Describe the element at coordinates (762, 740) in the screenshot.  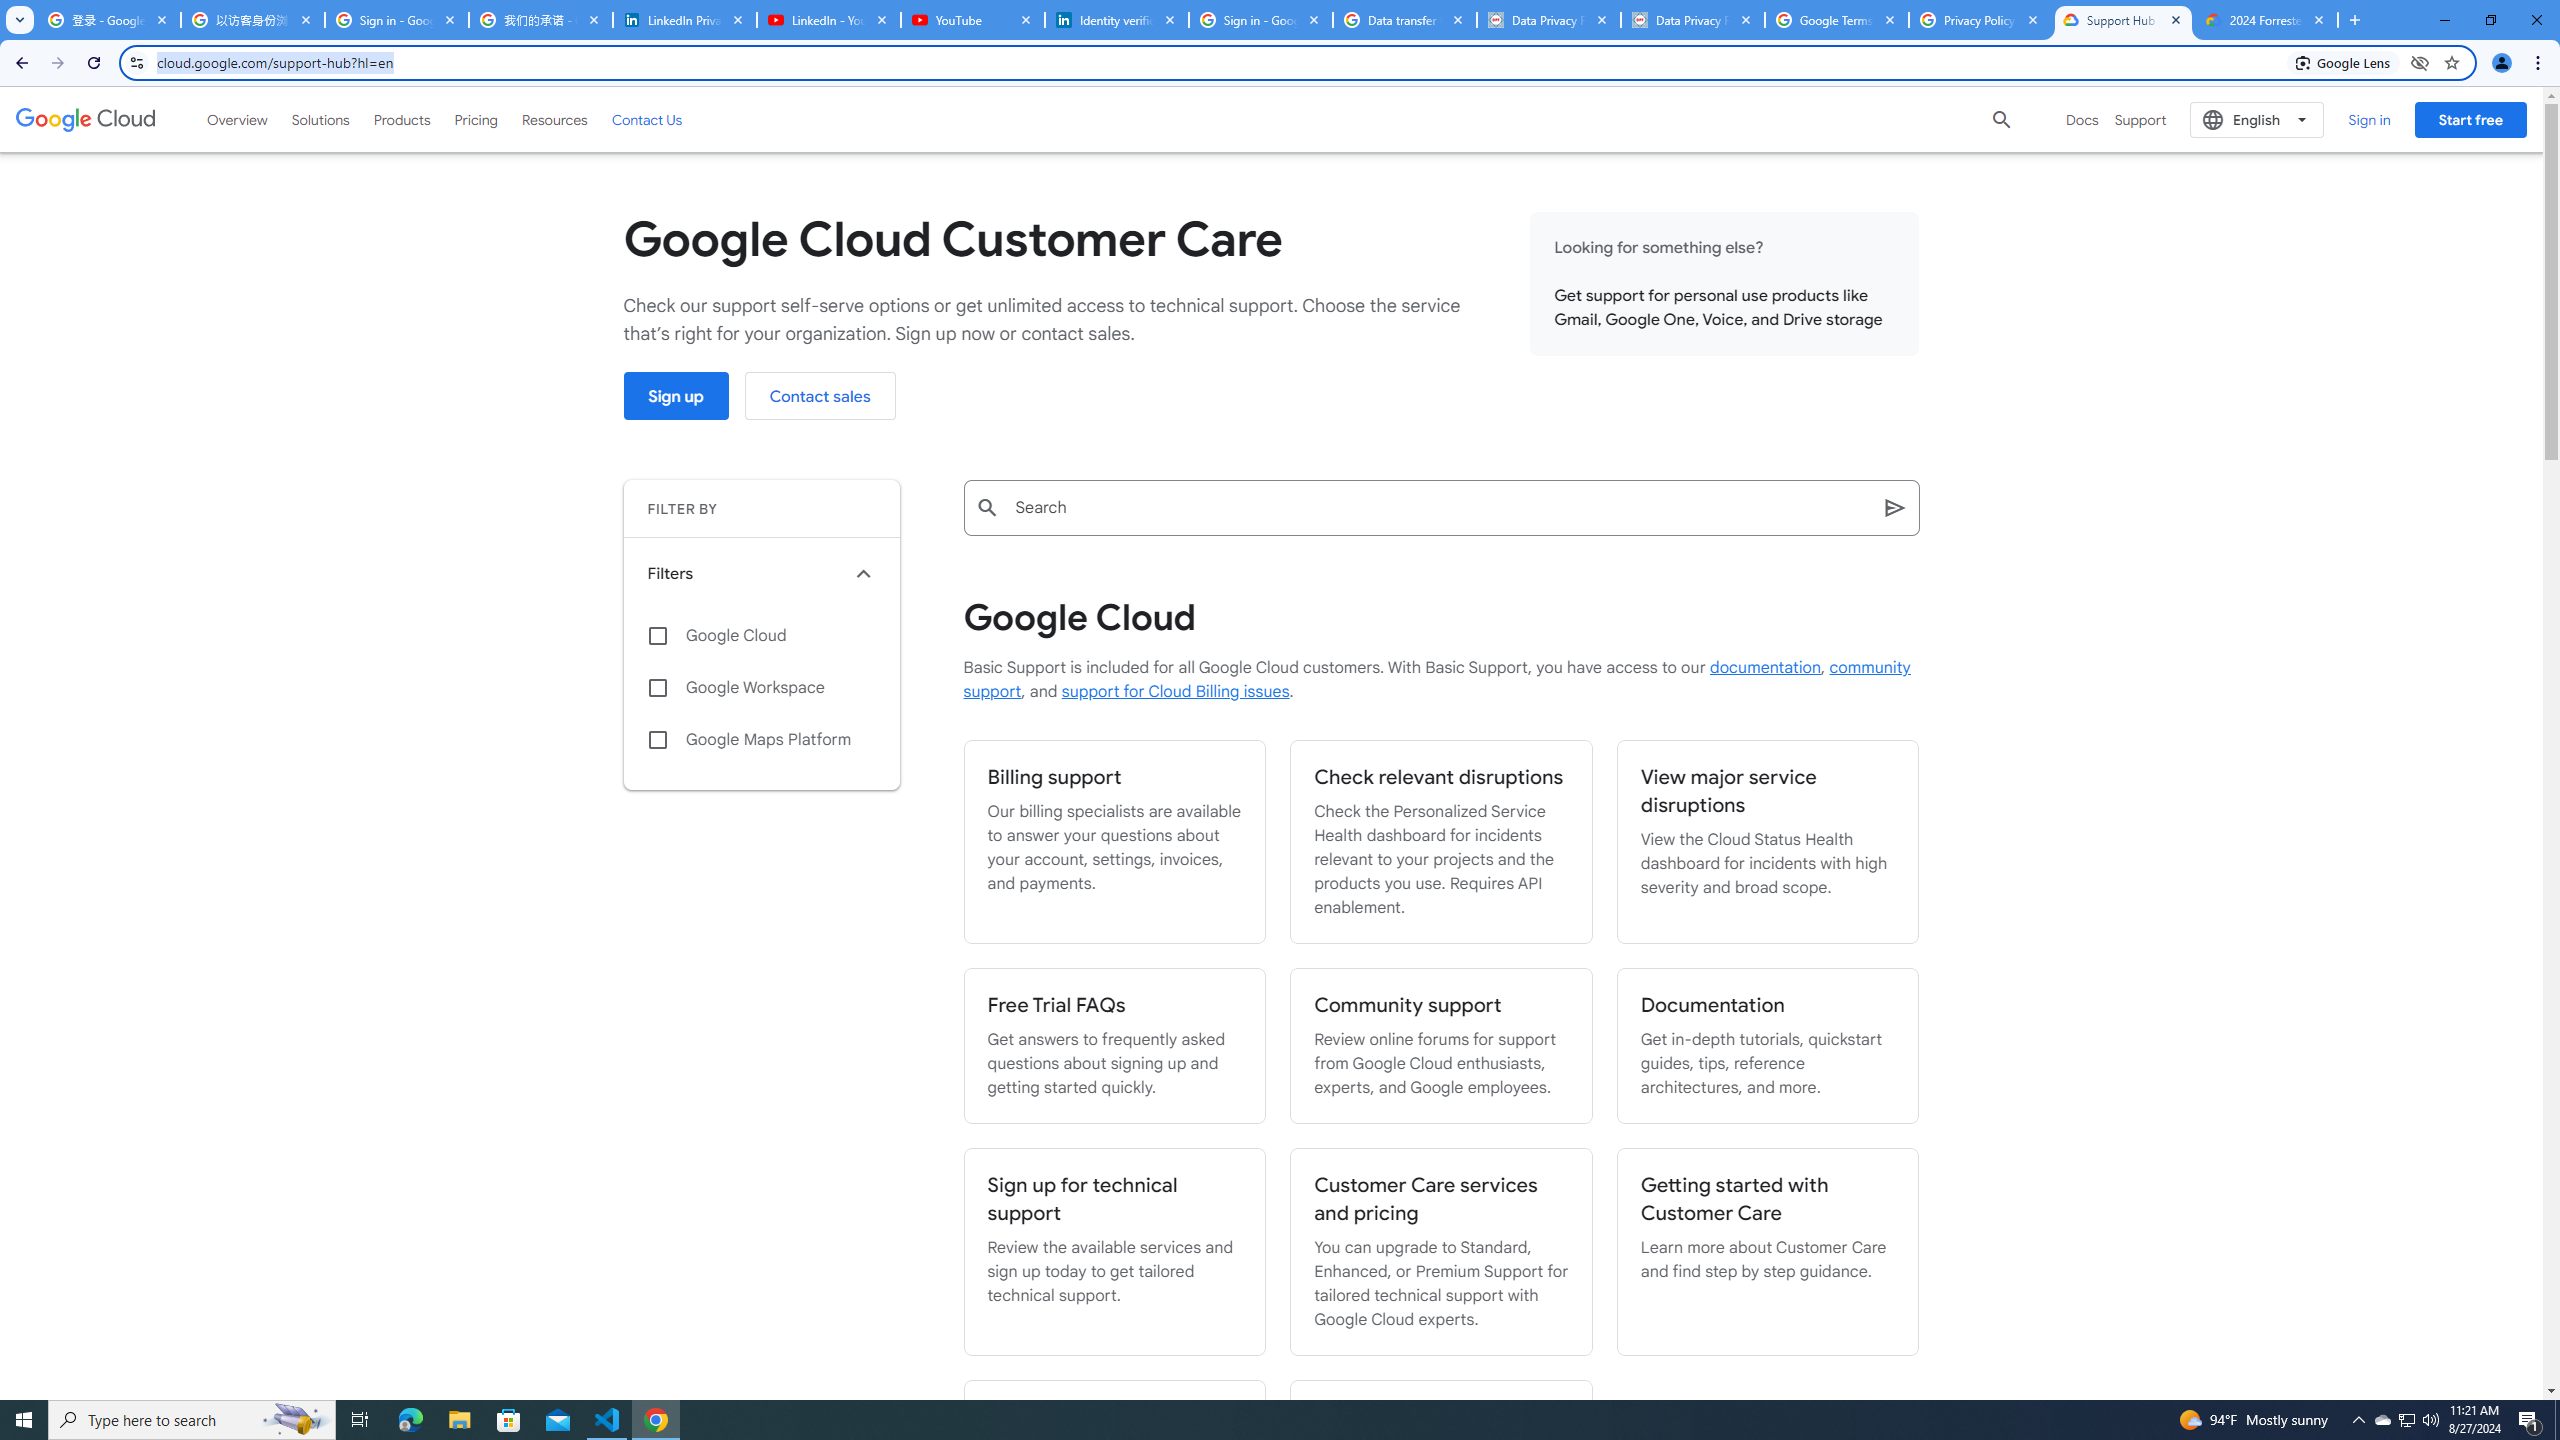
I see `Google Maps Platform` at that location.